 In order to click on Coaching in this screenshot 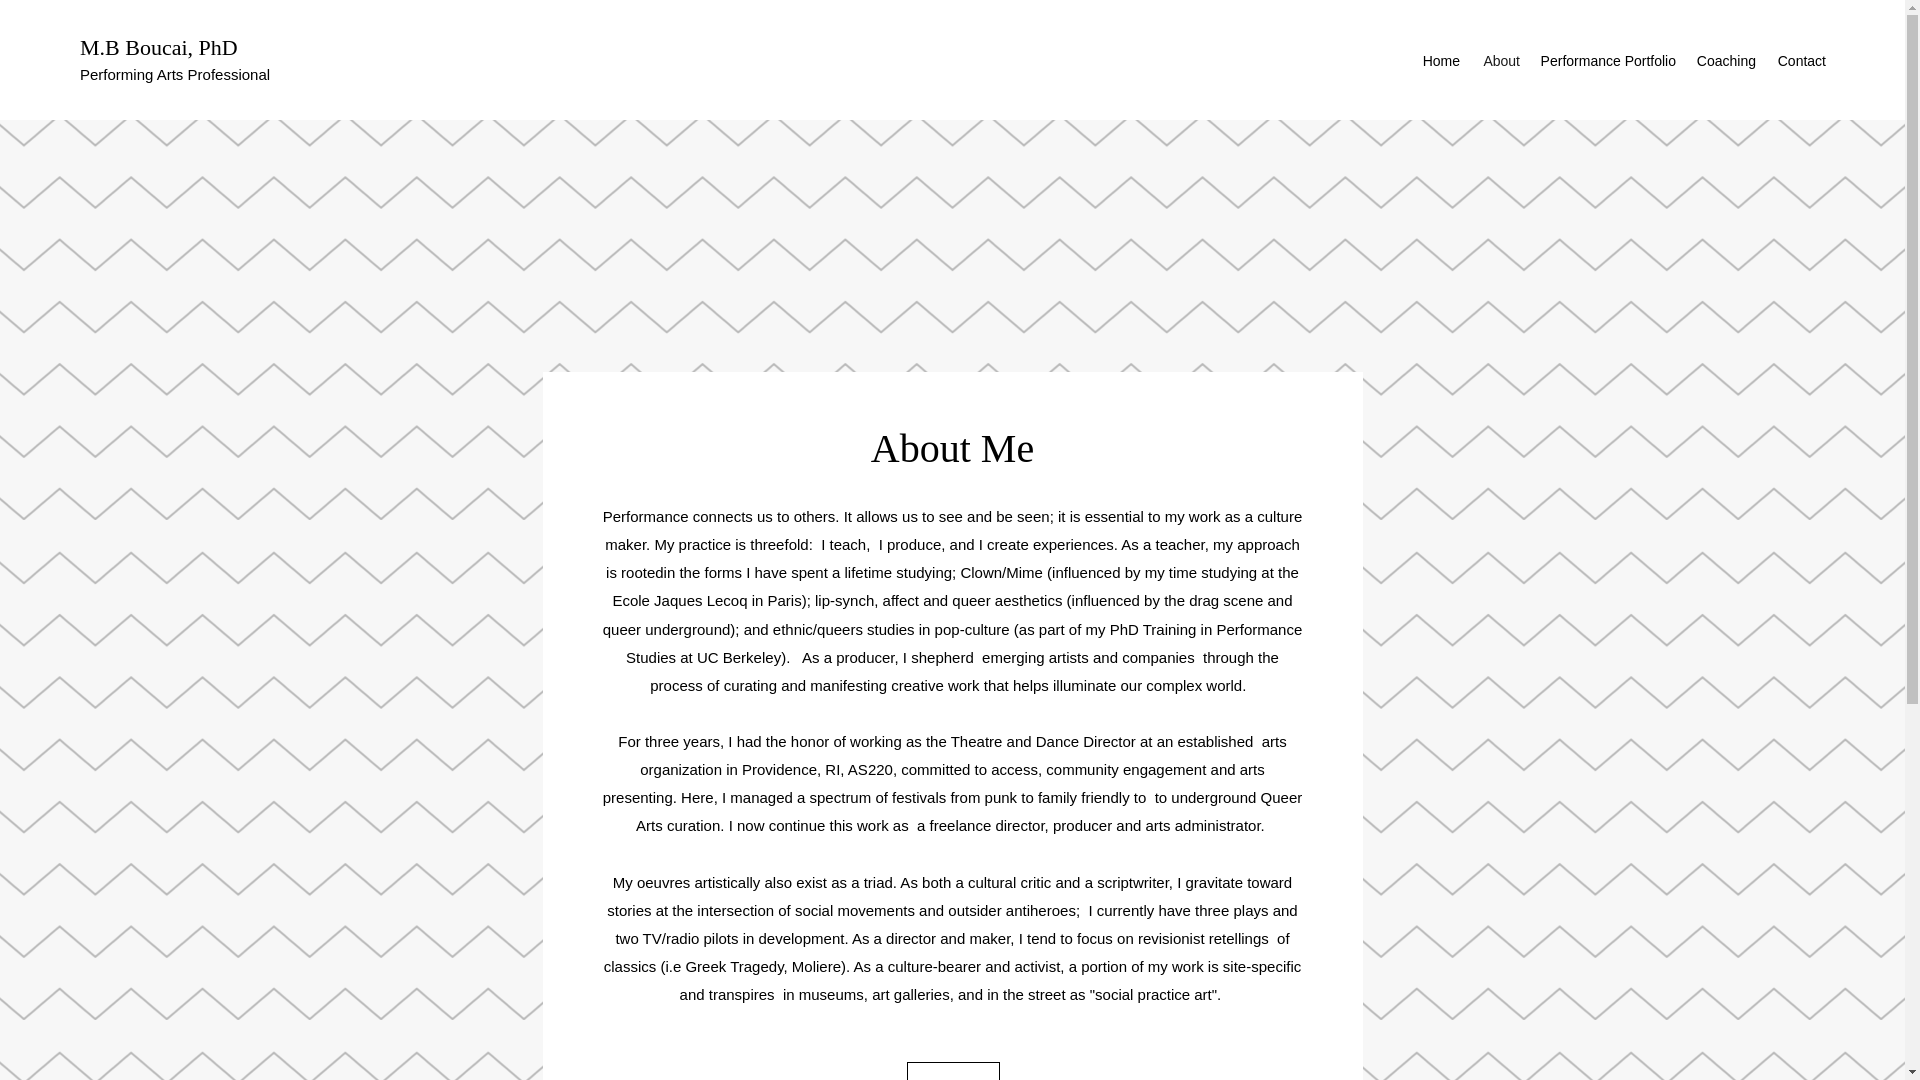, I will do `click(1726, 60)`.